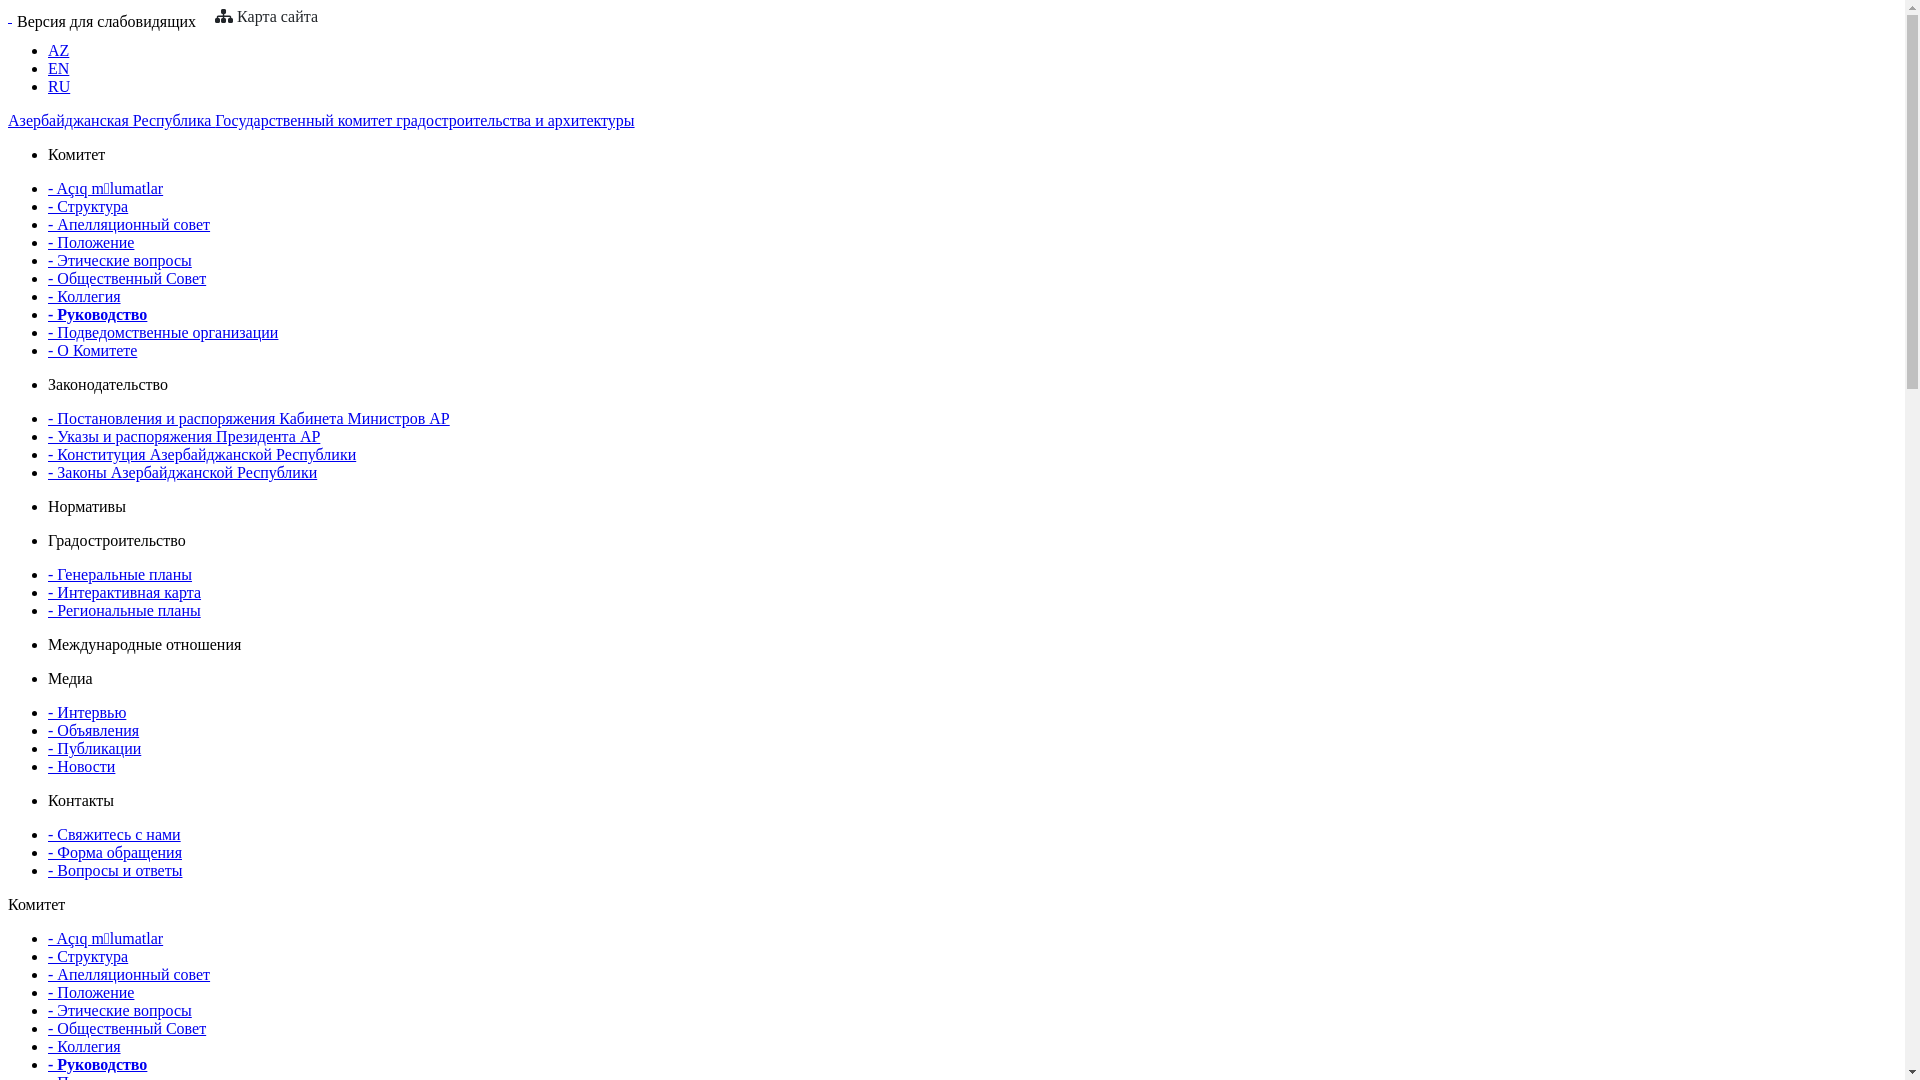  Describe the element at coordinates (59, 86) in the screenshot. I see `RU` at that location.